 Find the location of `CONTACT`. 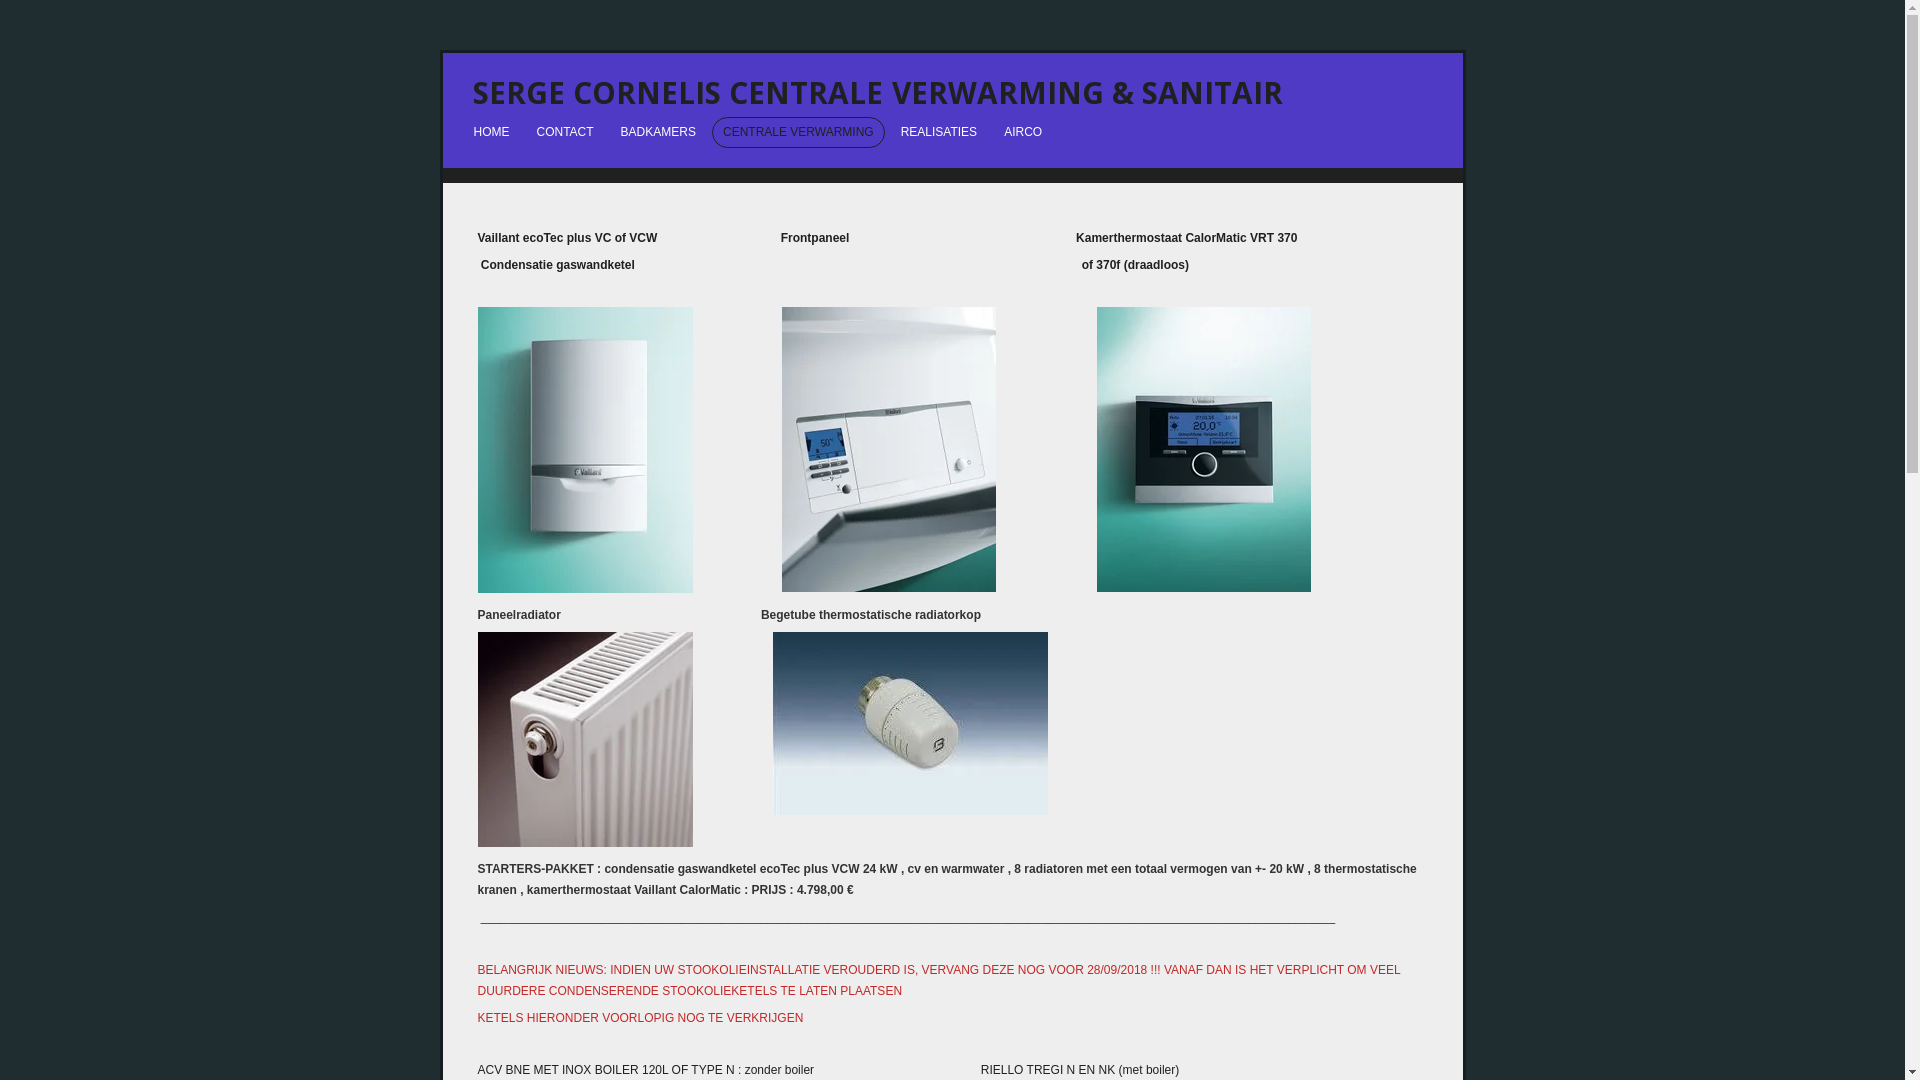

CONTACT is located at coordinates (566, 133).